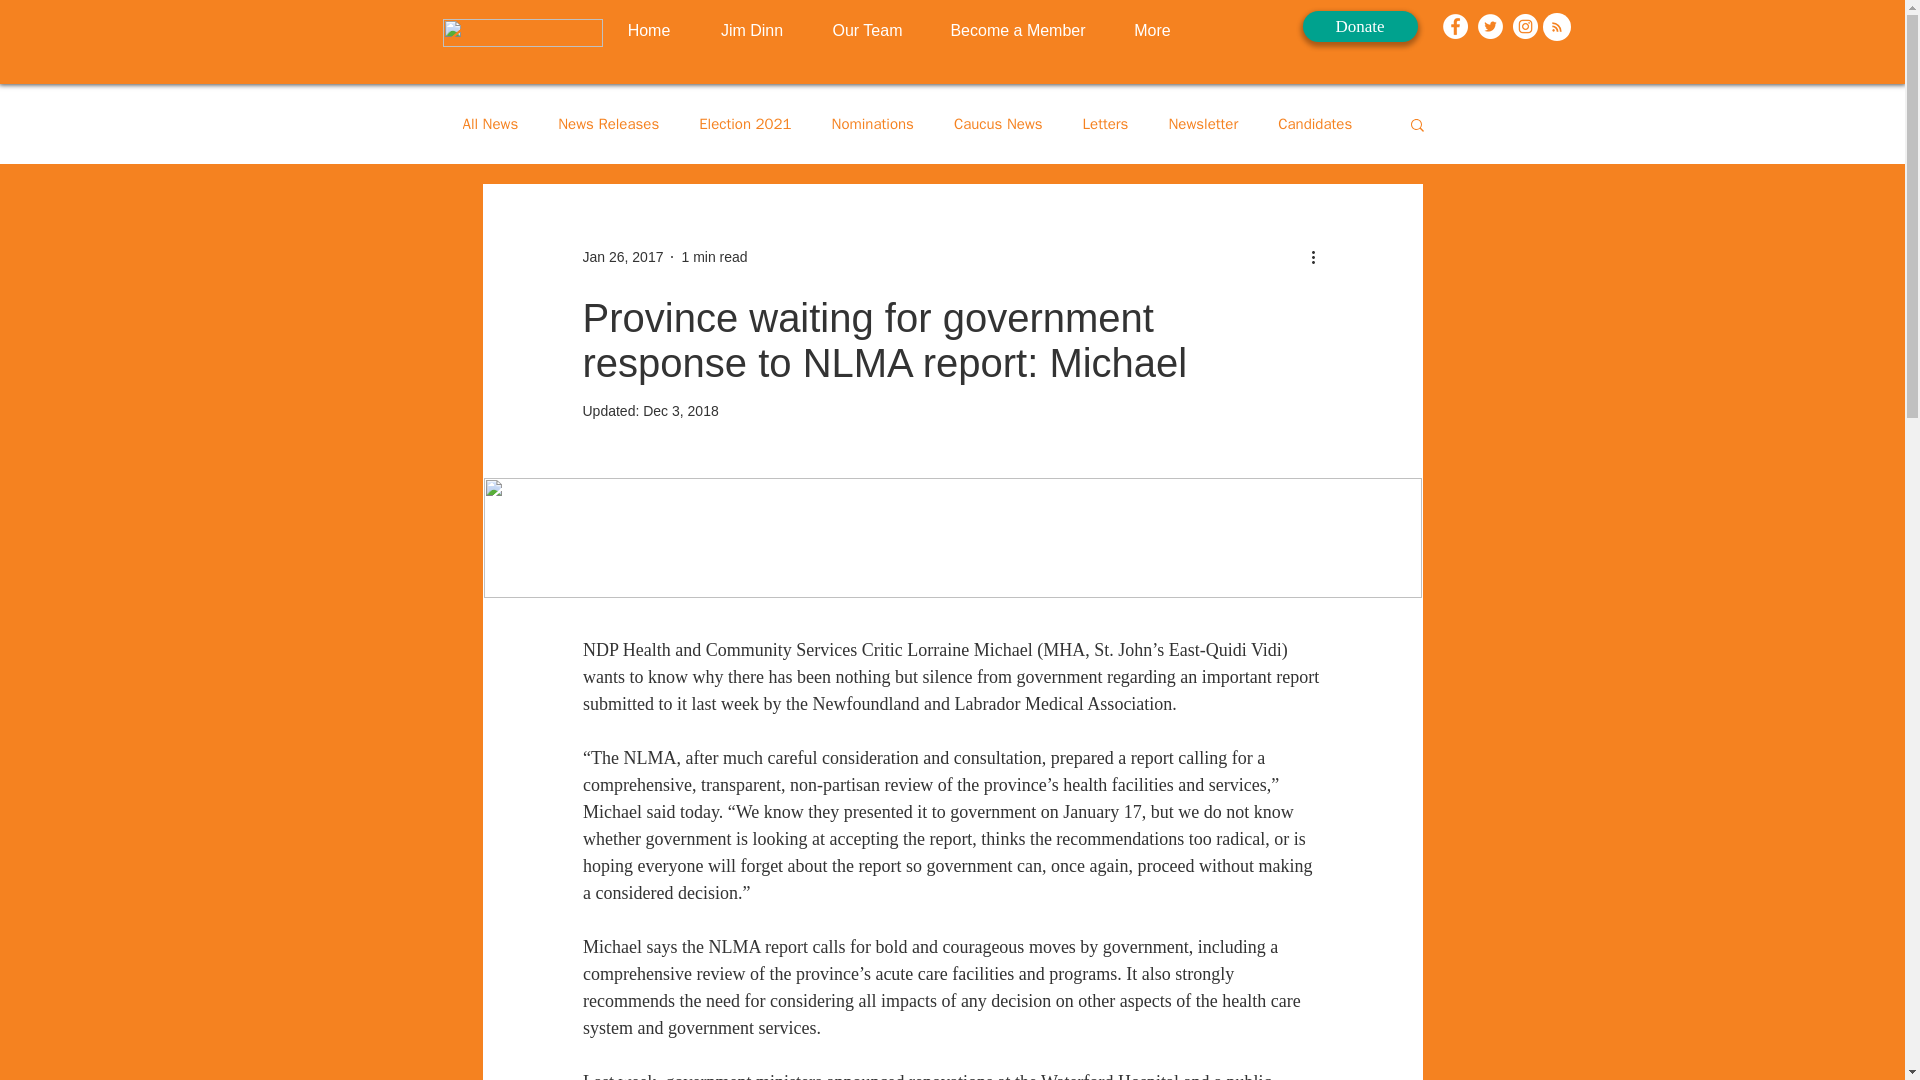  Describe the element at coordinates (752, 31) in the screenshot. I see `Jim Dinn` at that location.